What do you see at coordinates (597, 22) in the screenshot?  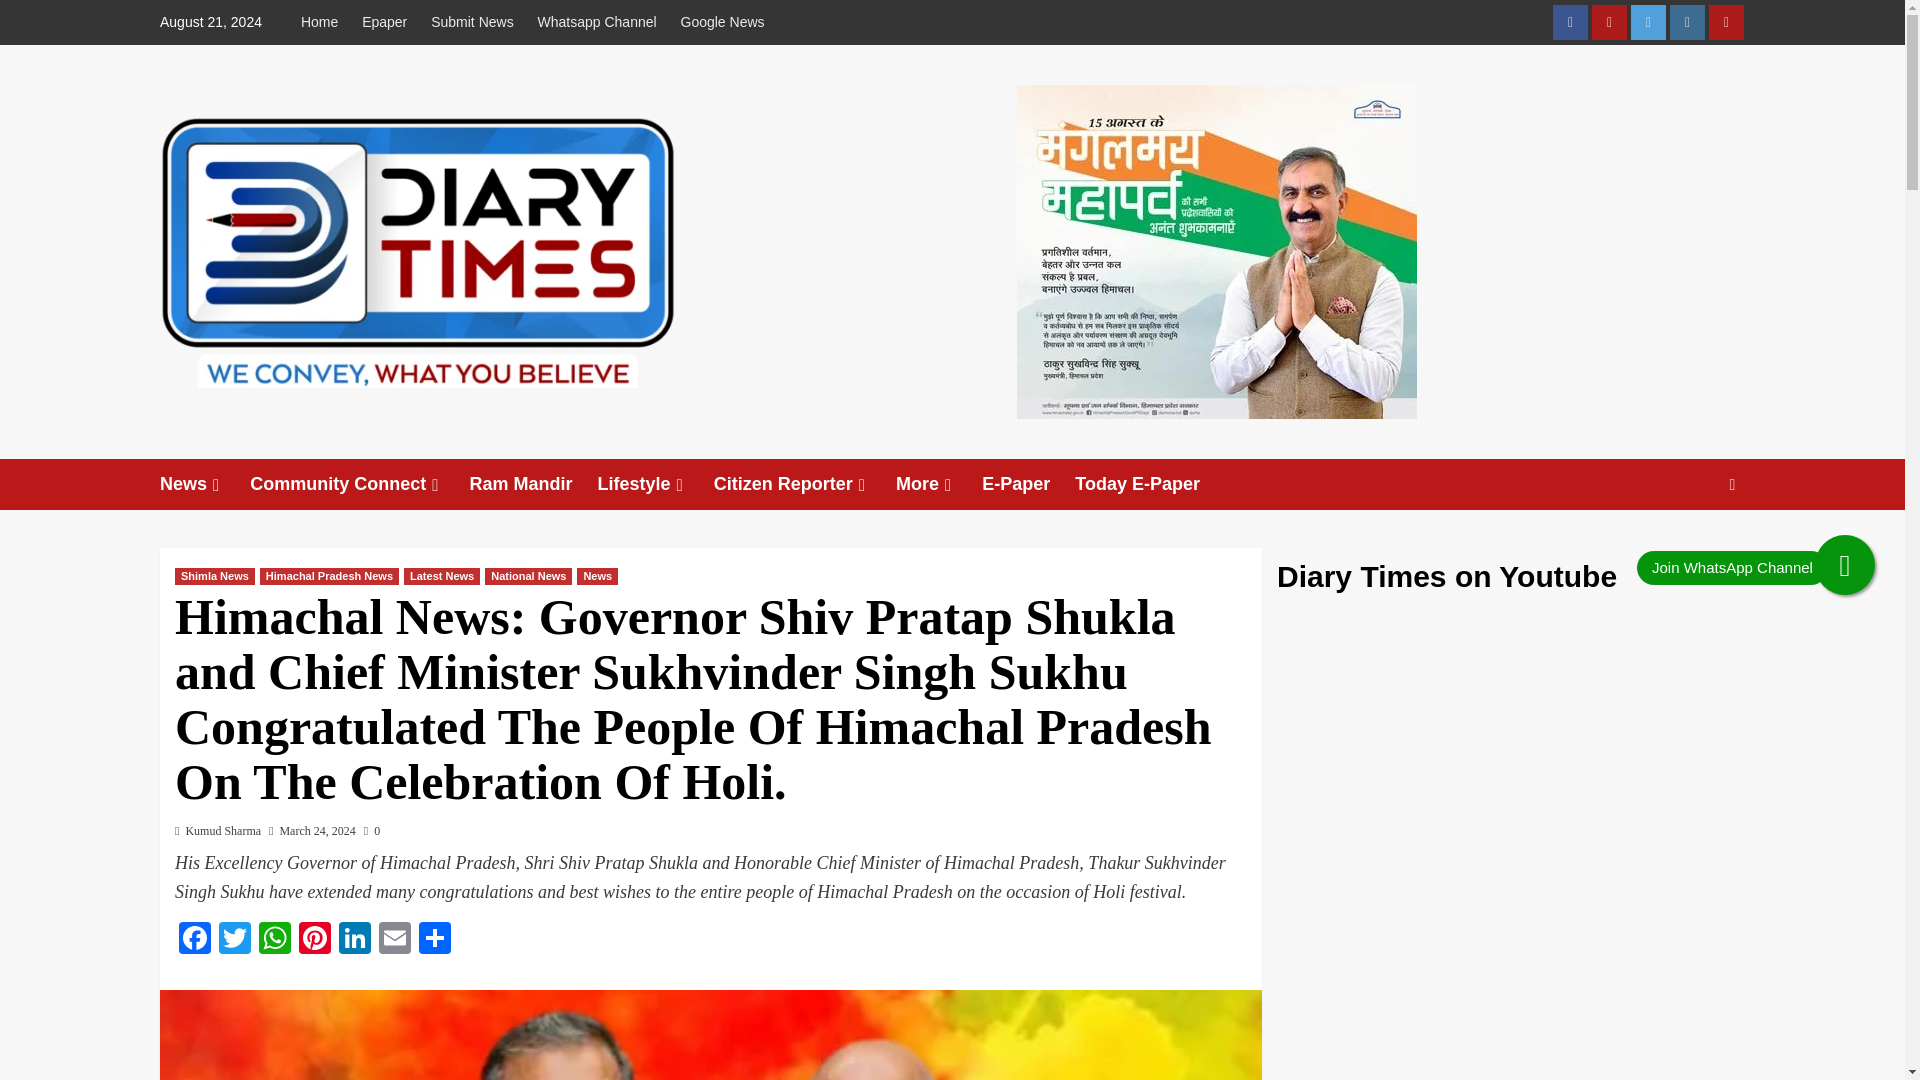 I see `Whatsapp Channel` at bounding box center [597, 22].